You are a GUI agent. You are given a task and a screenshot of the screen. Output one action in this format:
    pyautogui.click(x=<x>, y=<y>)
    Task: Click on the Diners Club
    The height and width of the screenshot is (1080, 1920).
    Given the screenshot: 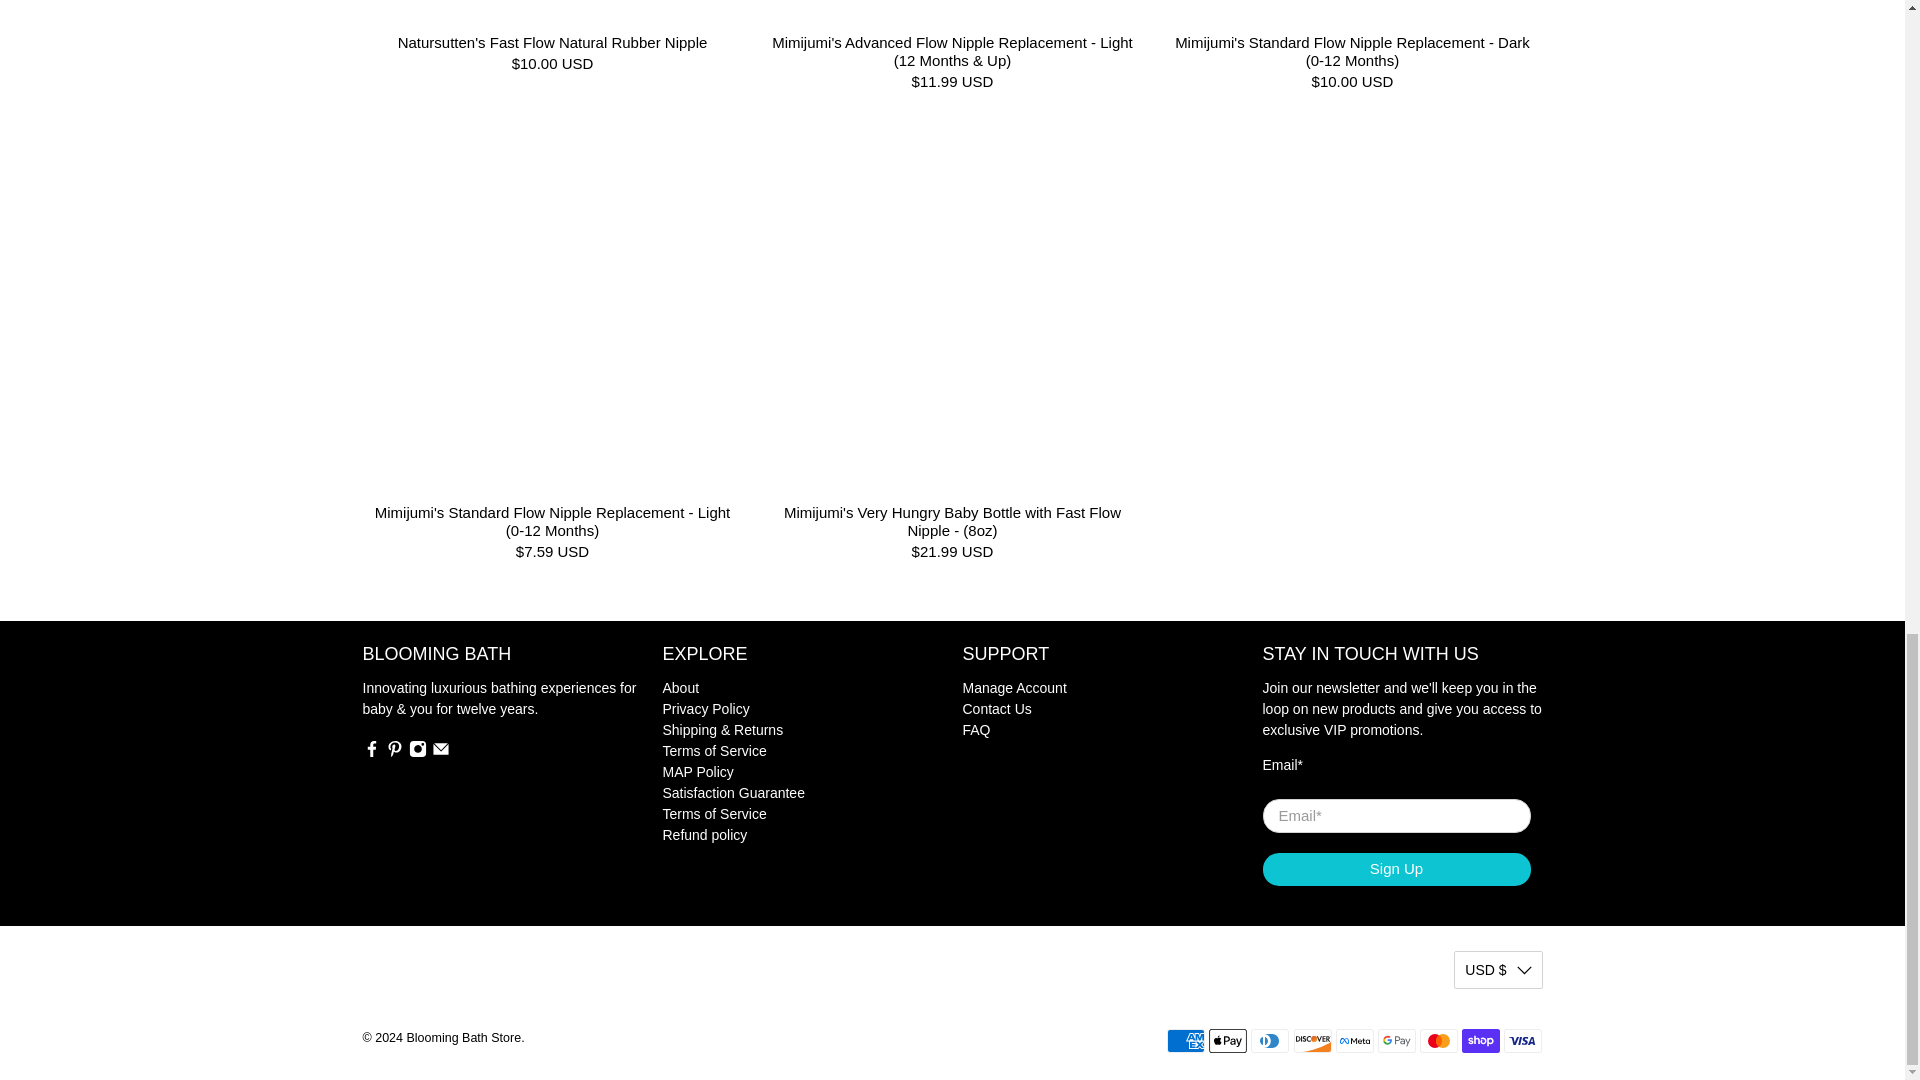 What is the action you would take?
    pyautogui.click(x=1270, y=1041)
    